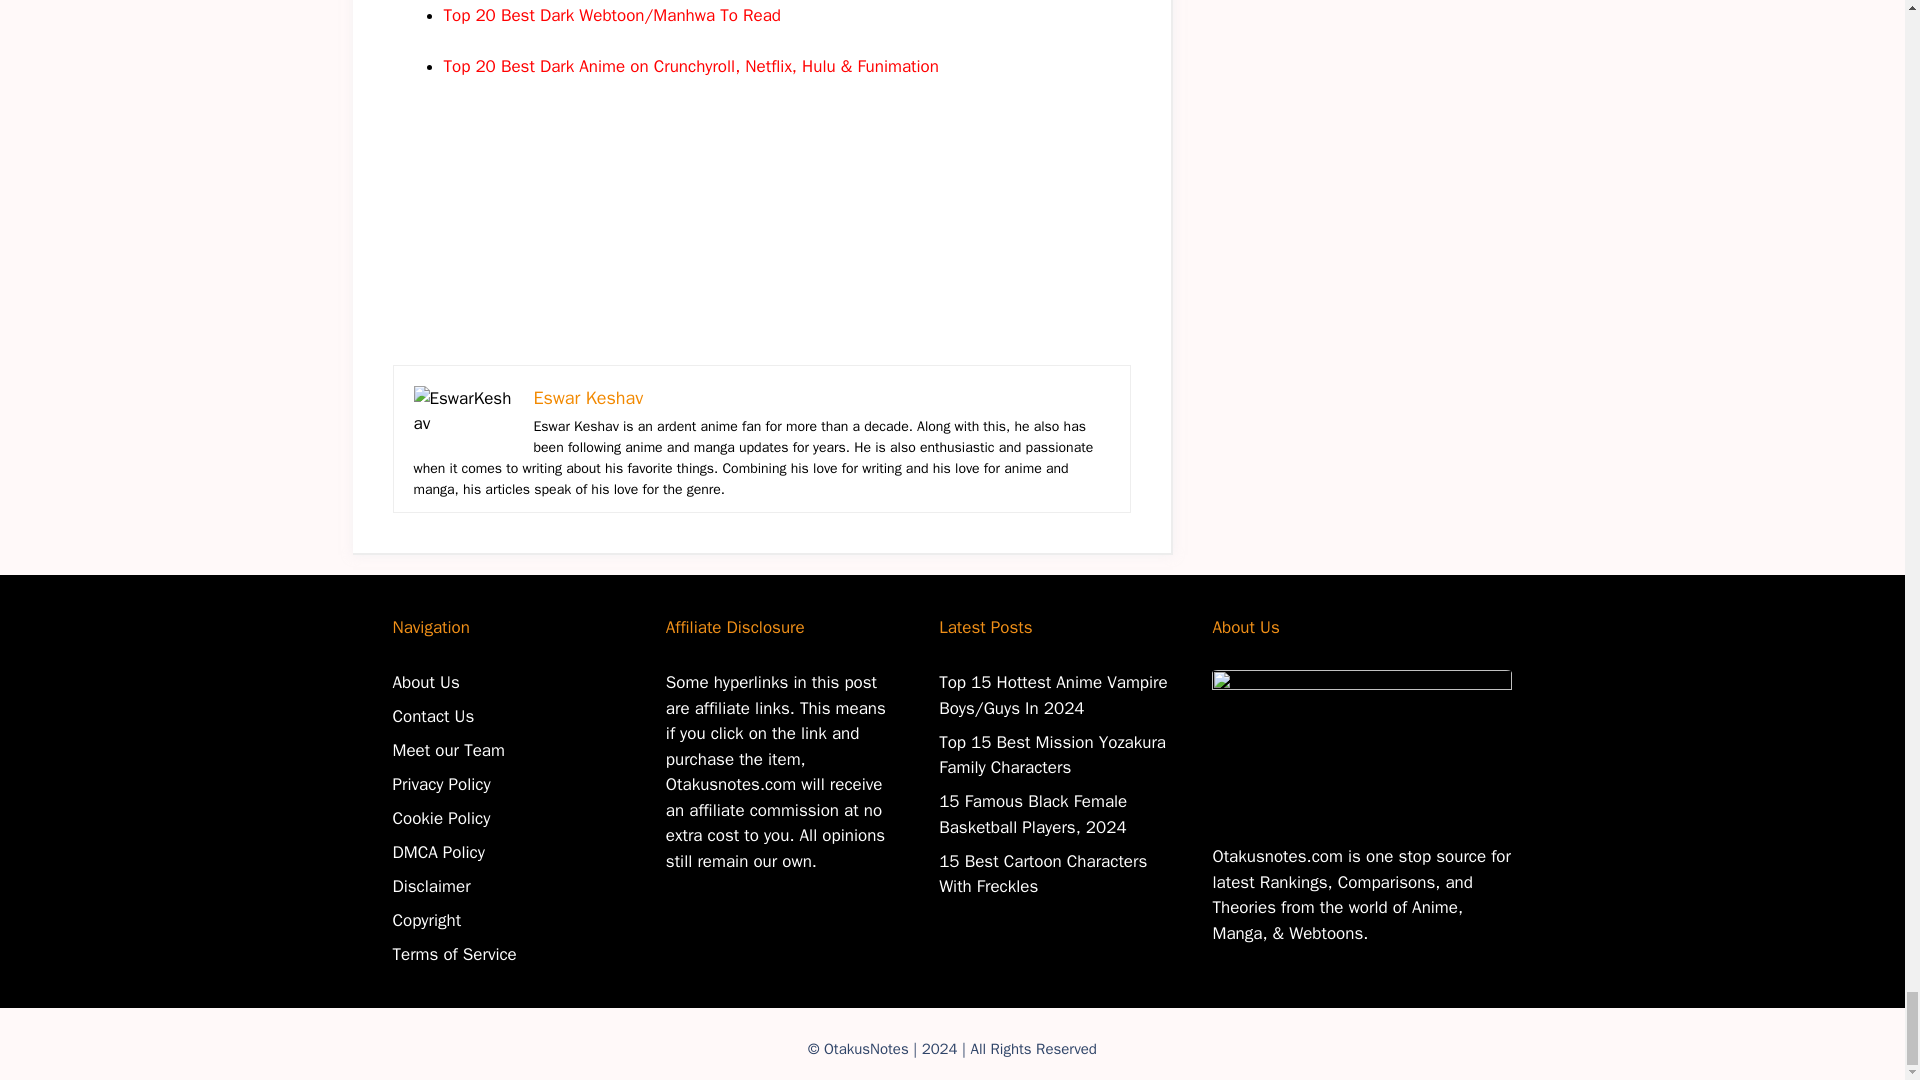 The height and width of the screenshot is (1080, 1920). Describe the element at coordinates (432, 716) in the screenshot. I see `Contact Us` at that location.